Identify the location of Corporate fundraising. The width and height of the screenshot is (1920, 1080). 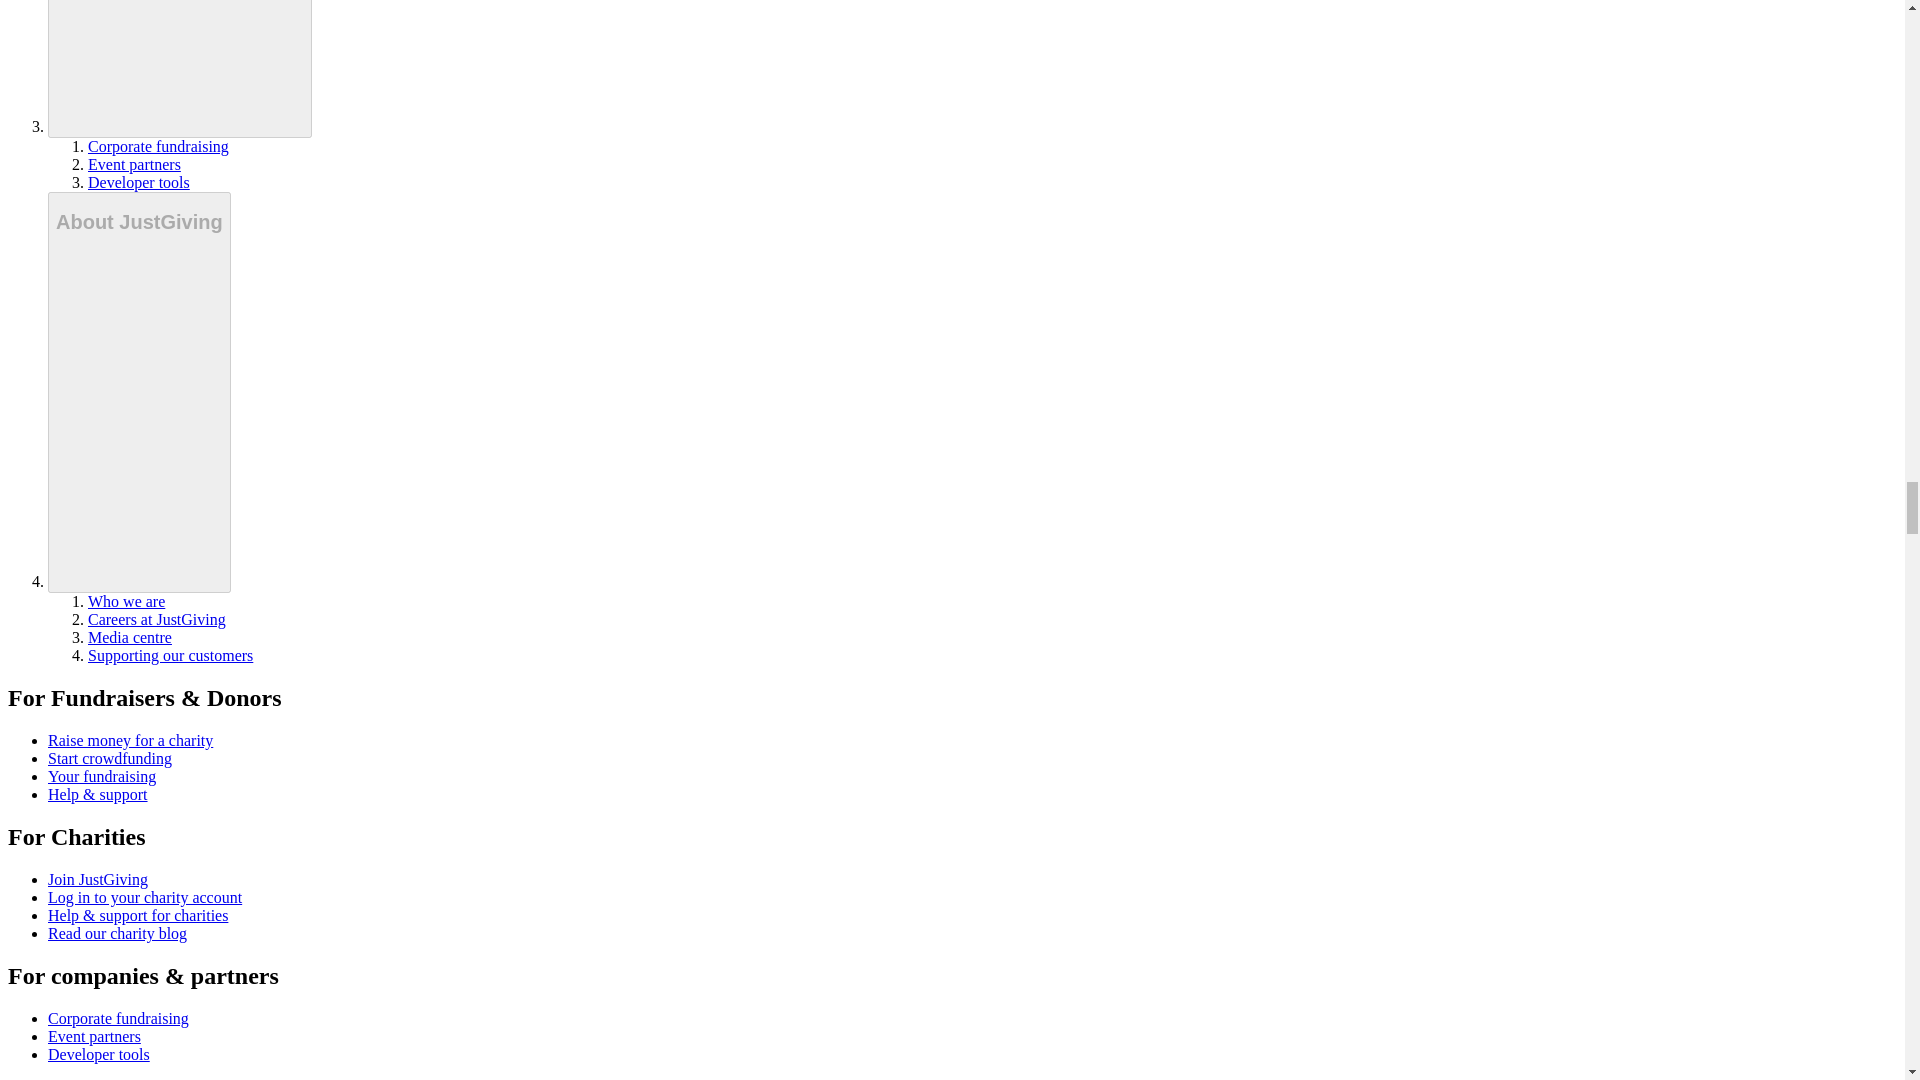
(158, 146).